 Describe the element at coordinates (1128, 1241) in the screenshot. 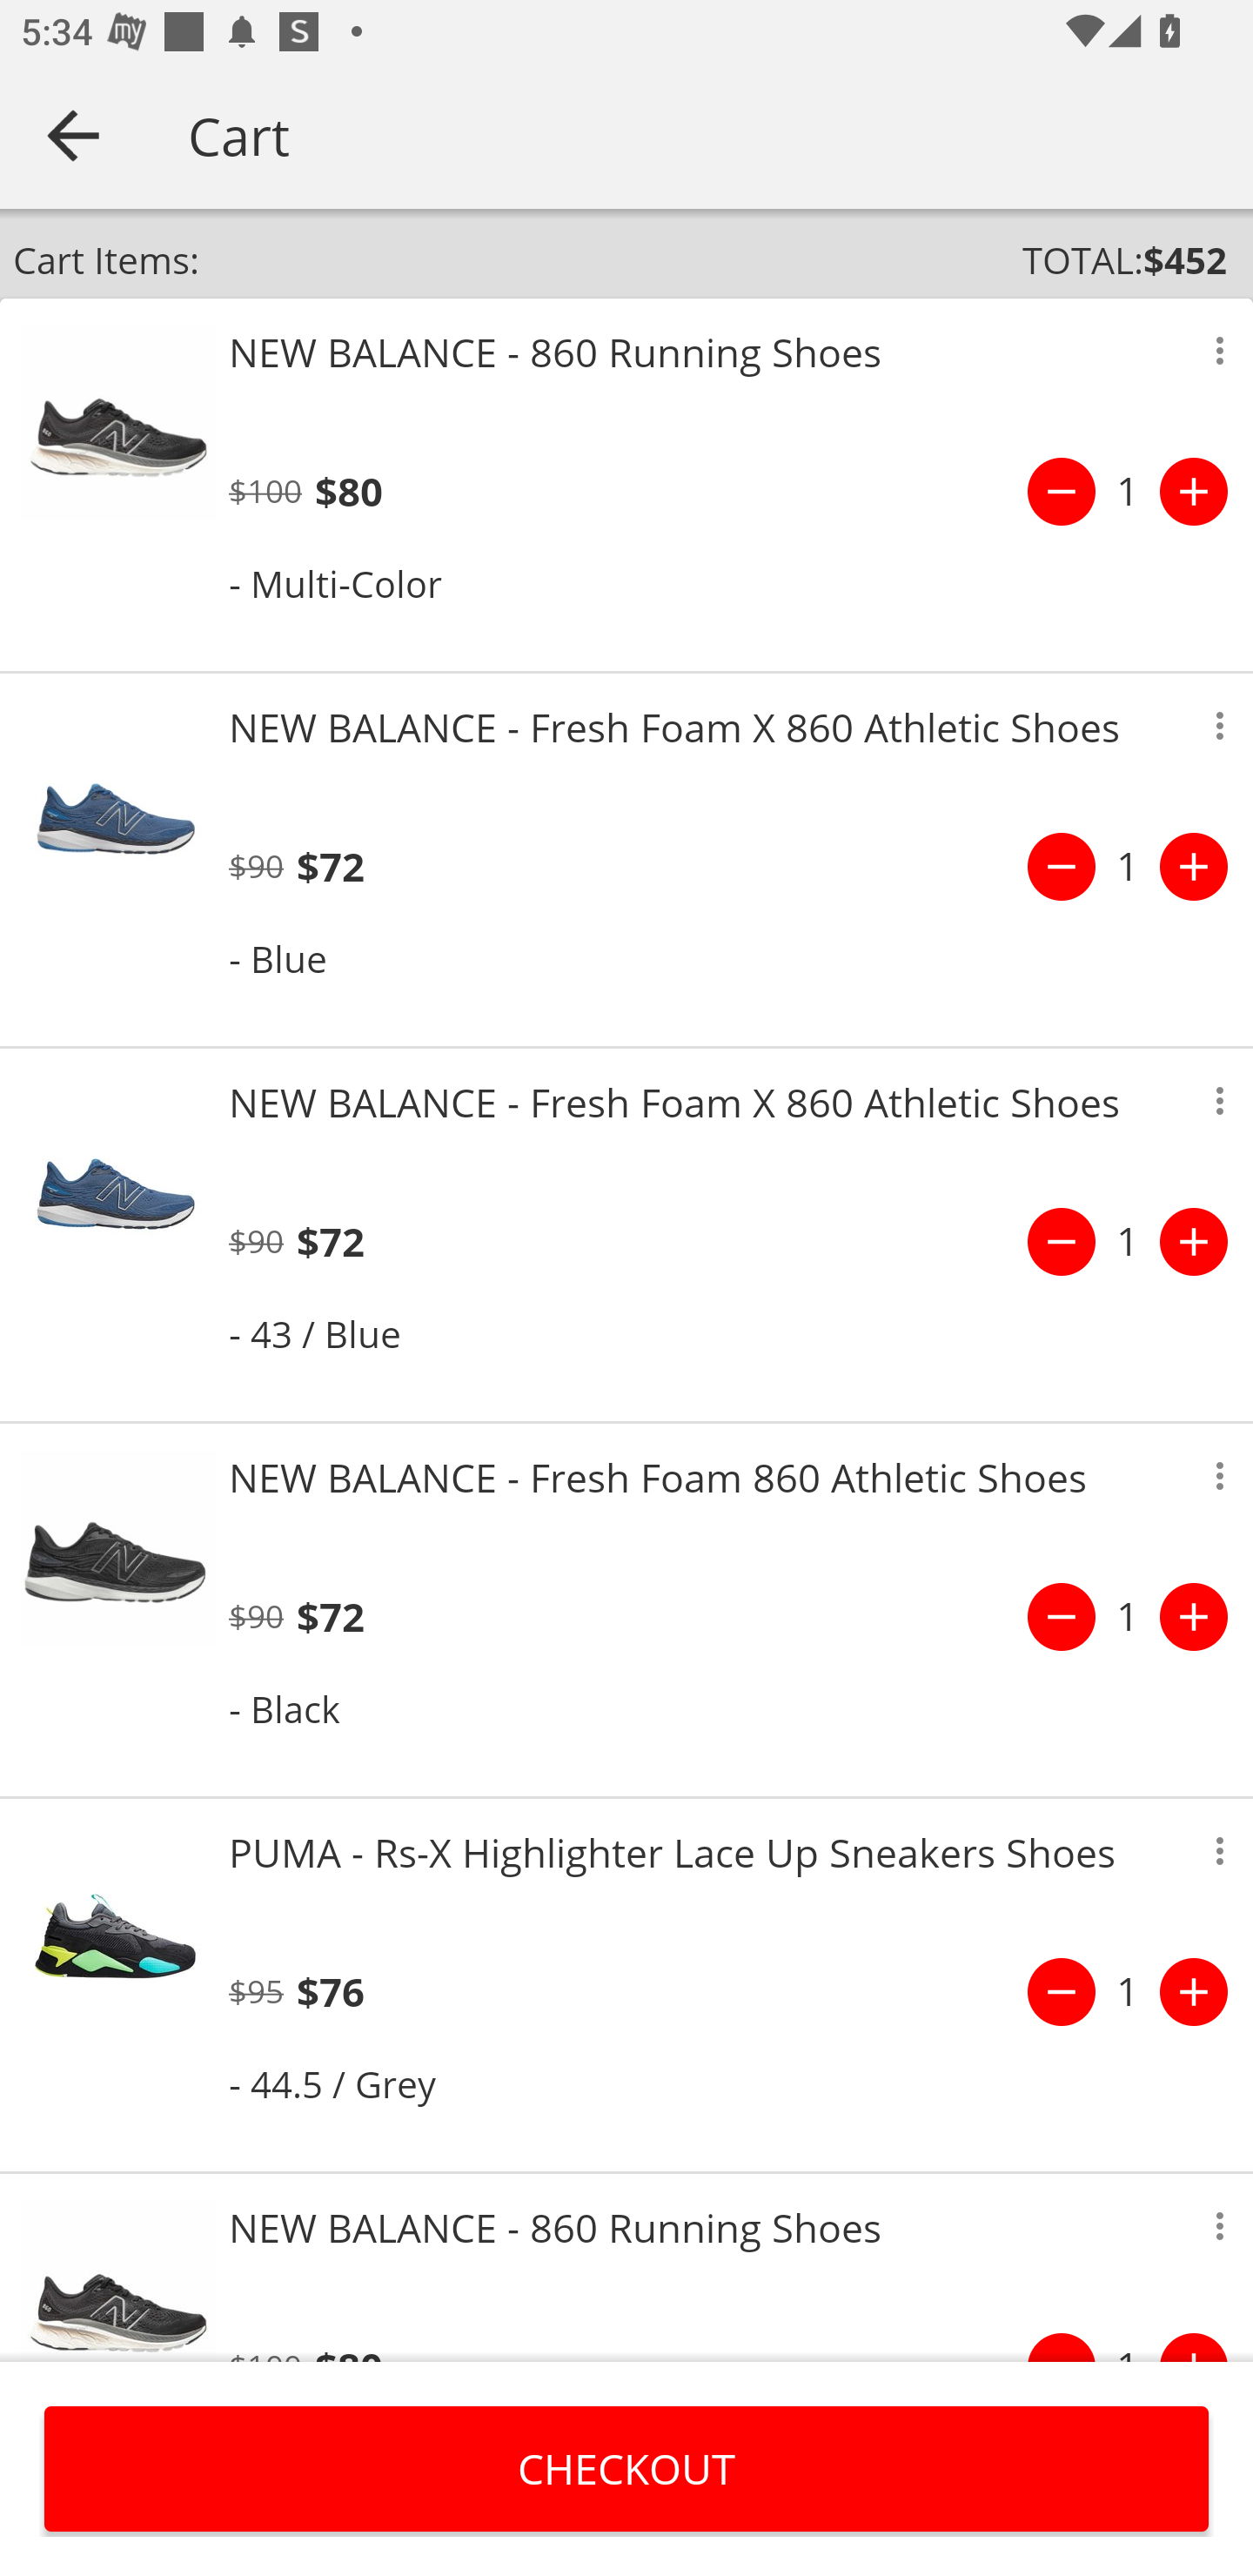

I see `1` at that location.